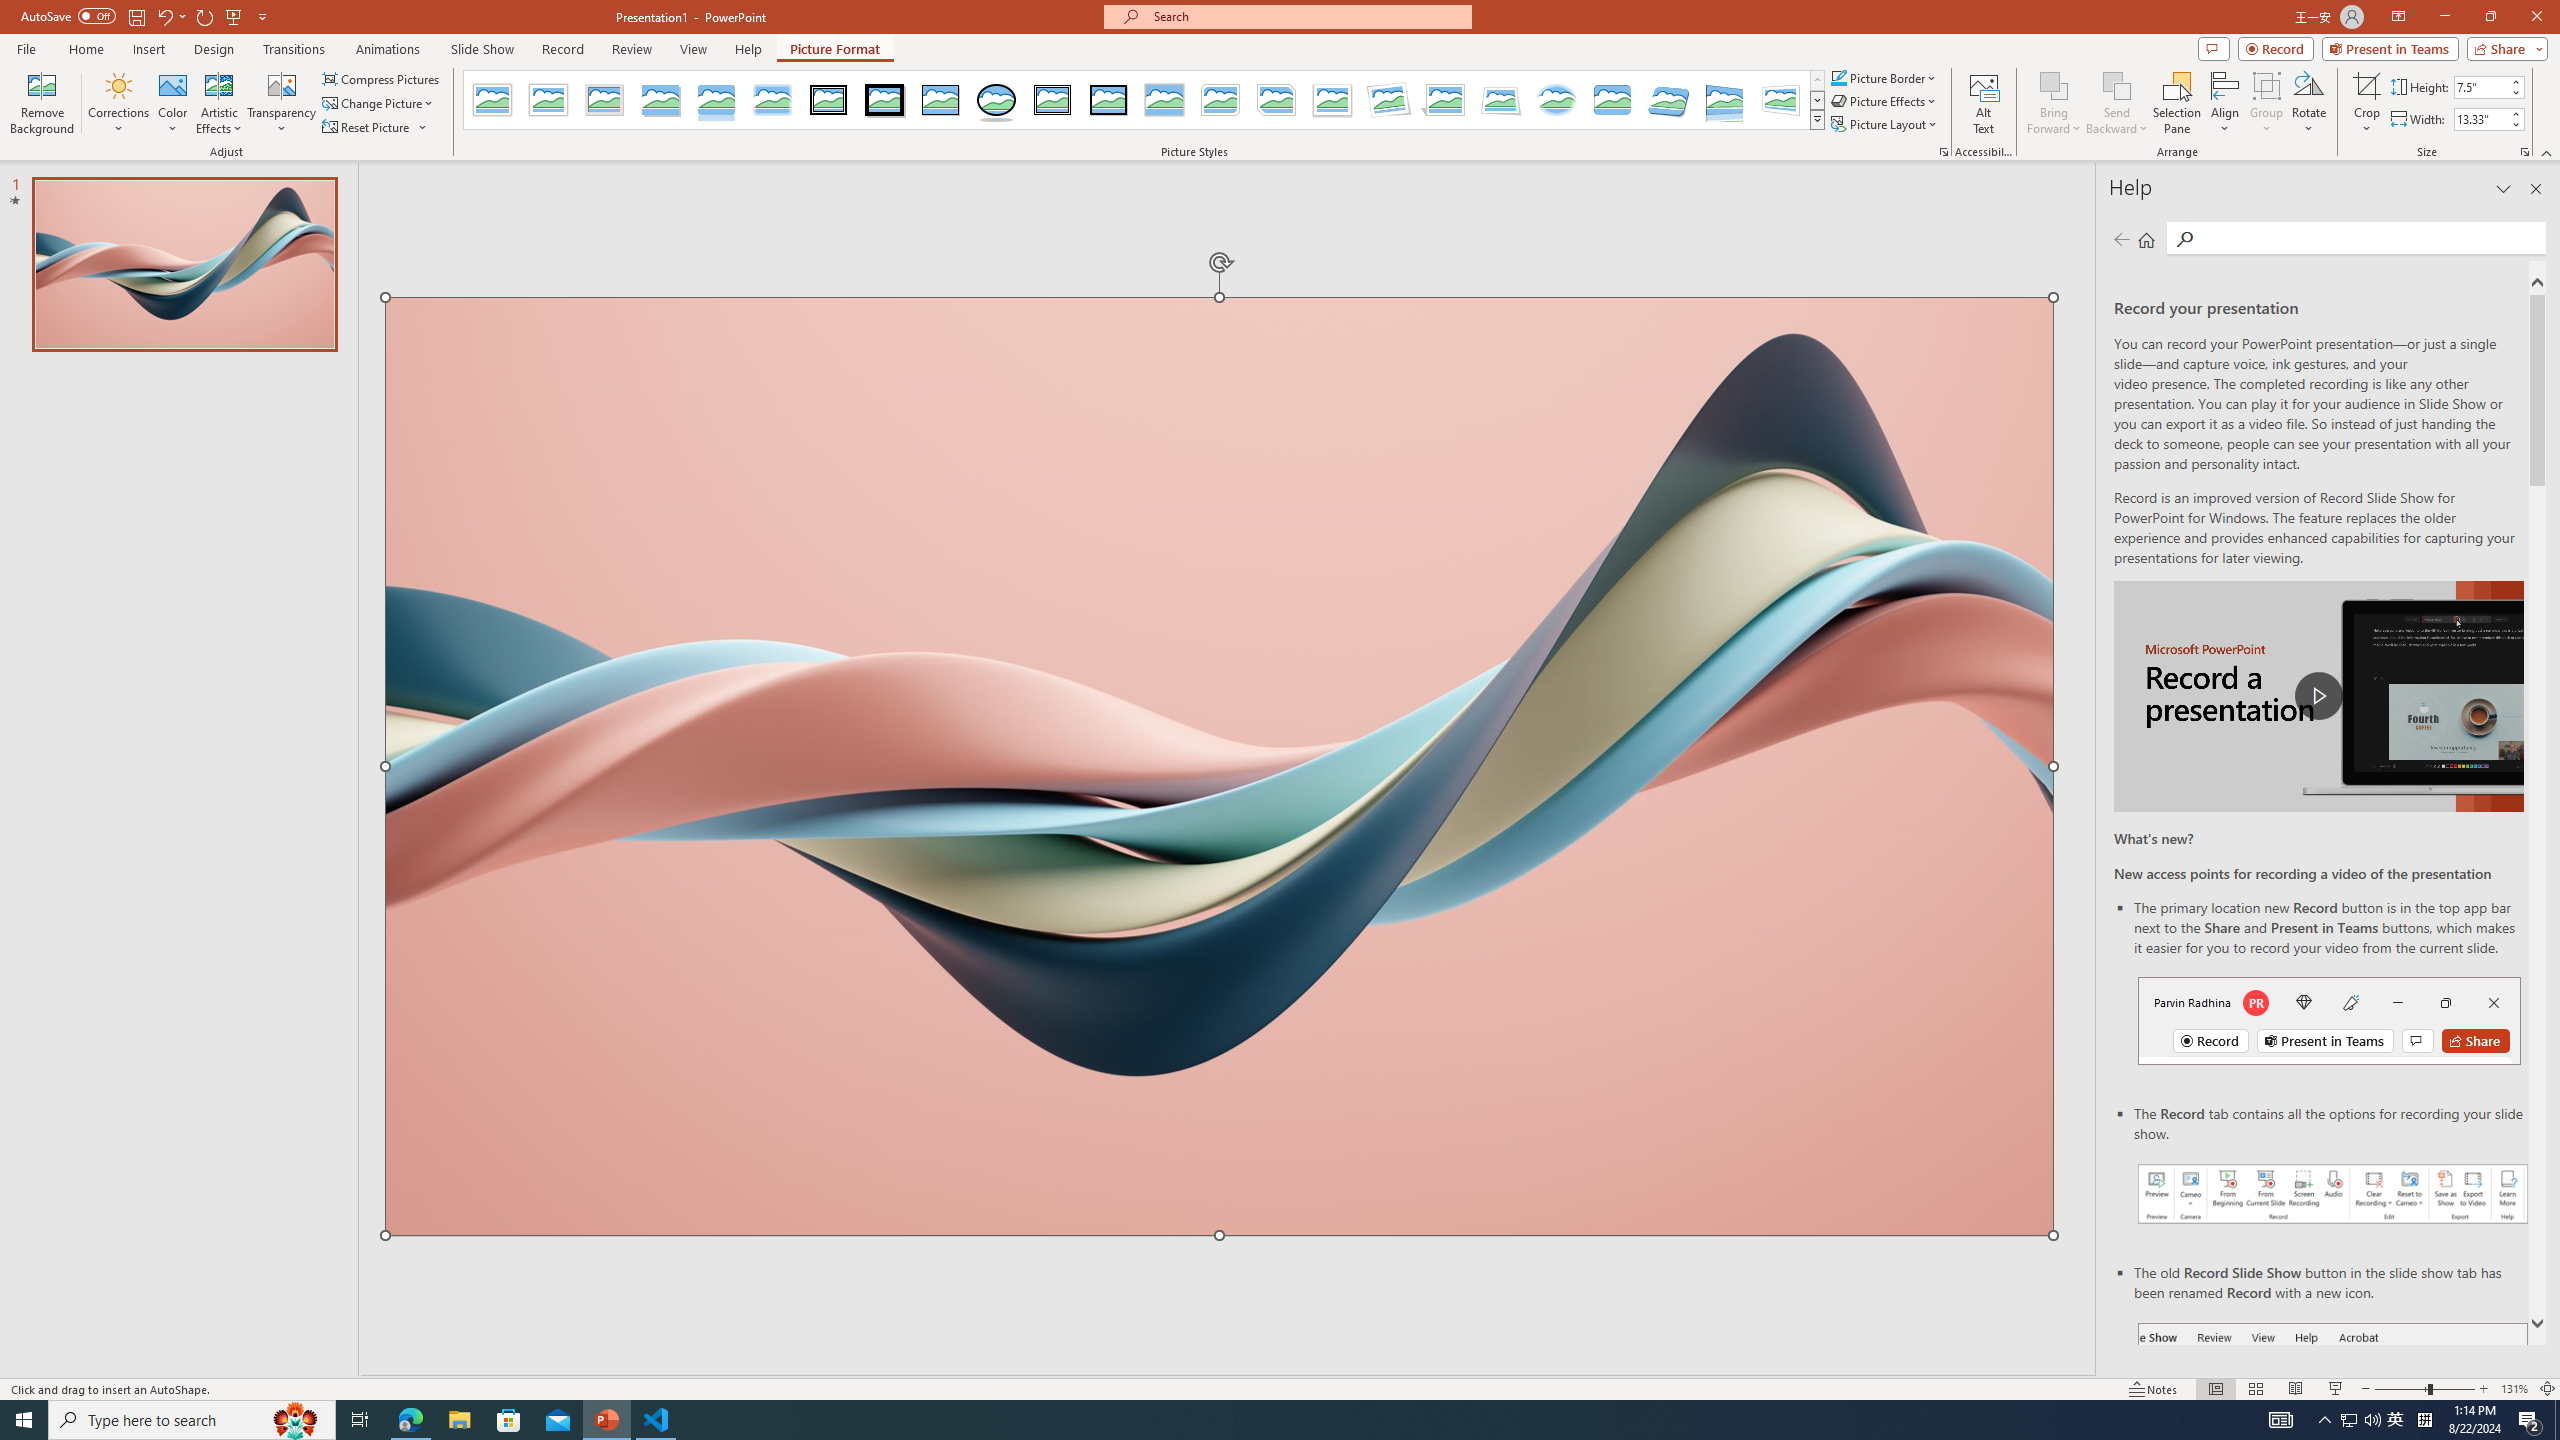  I want to click on Bevel Perspective, so click(1668, 100).